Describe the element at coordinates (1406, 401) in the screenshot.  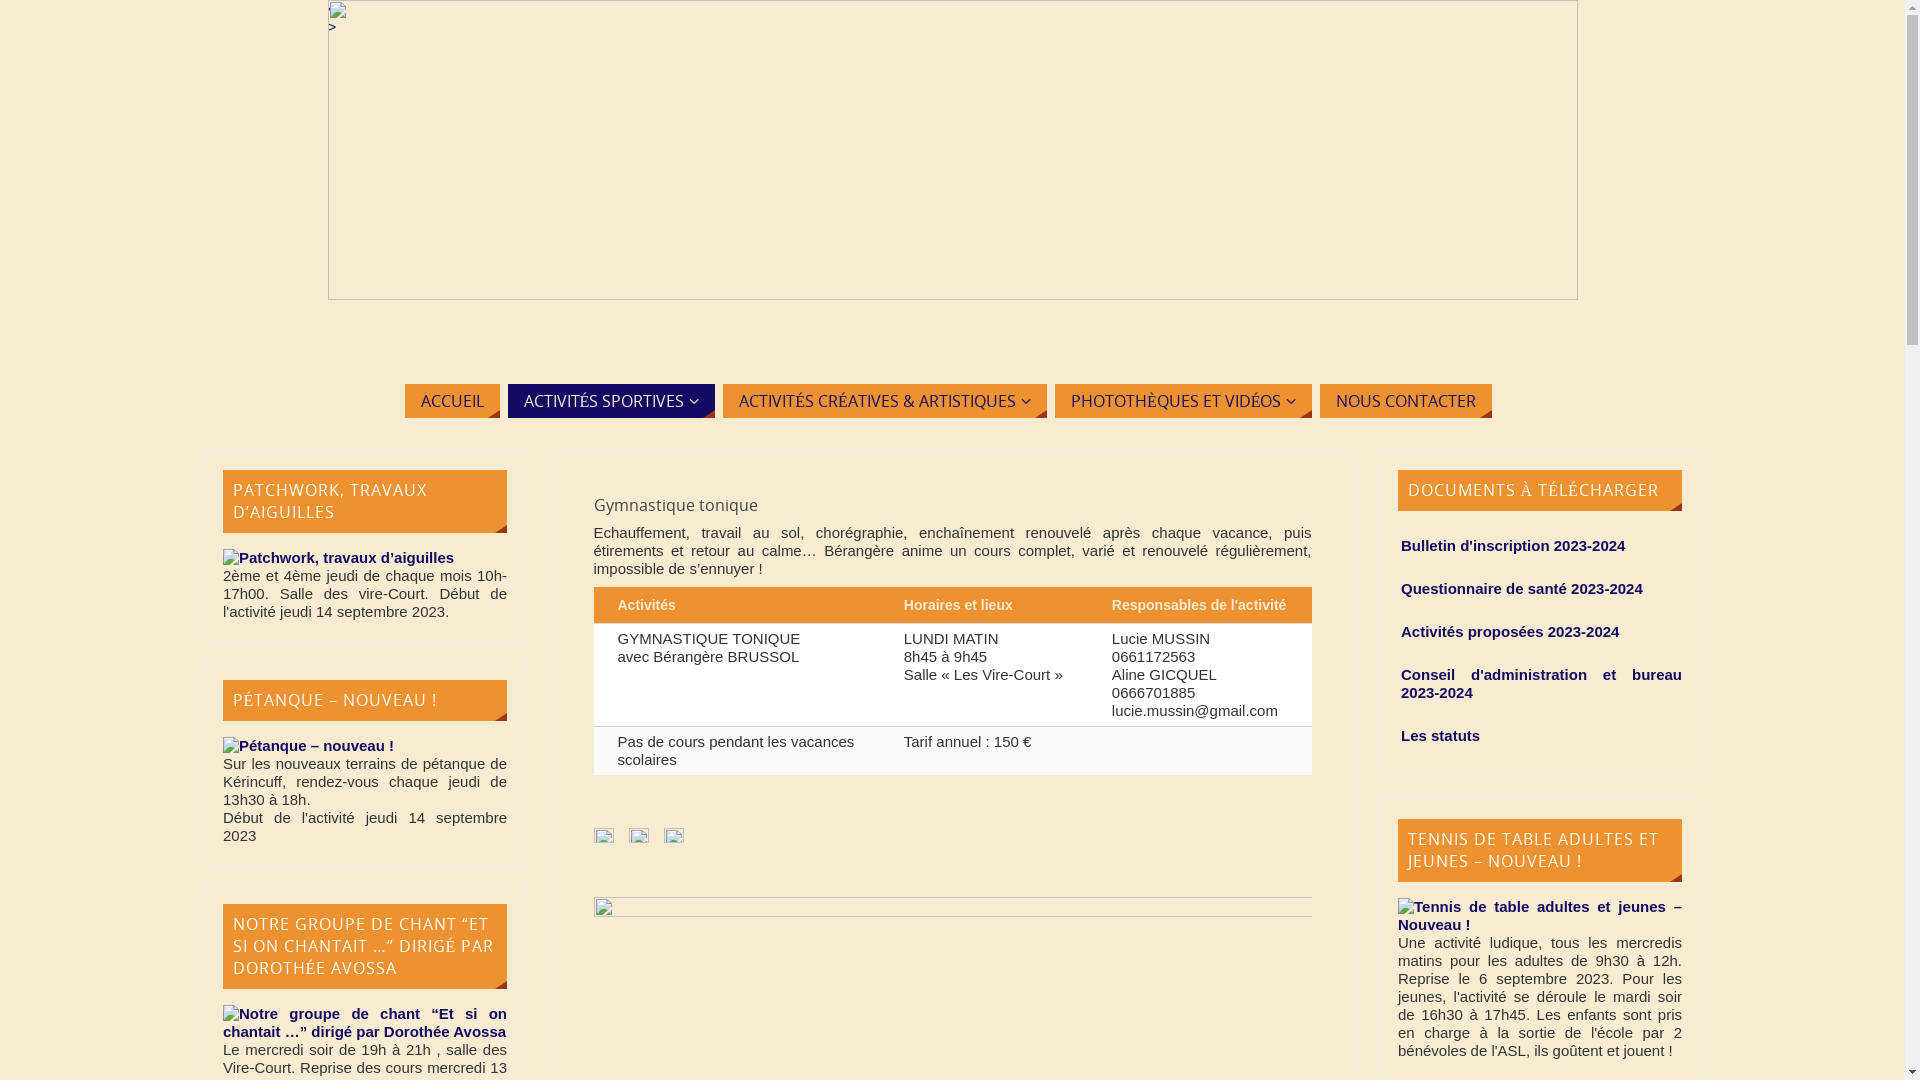
I see `NOUS CONTACTER` at that location.